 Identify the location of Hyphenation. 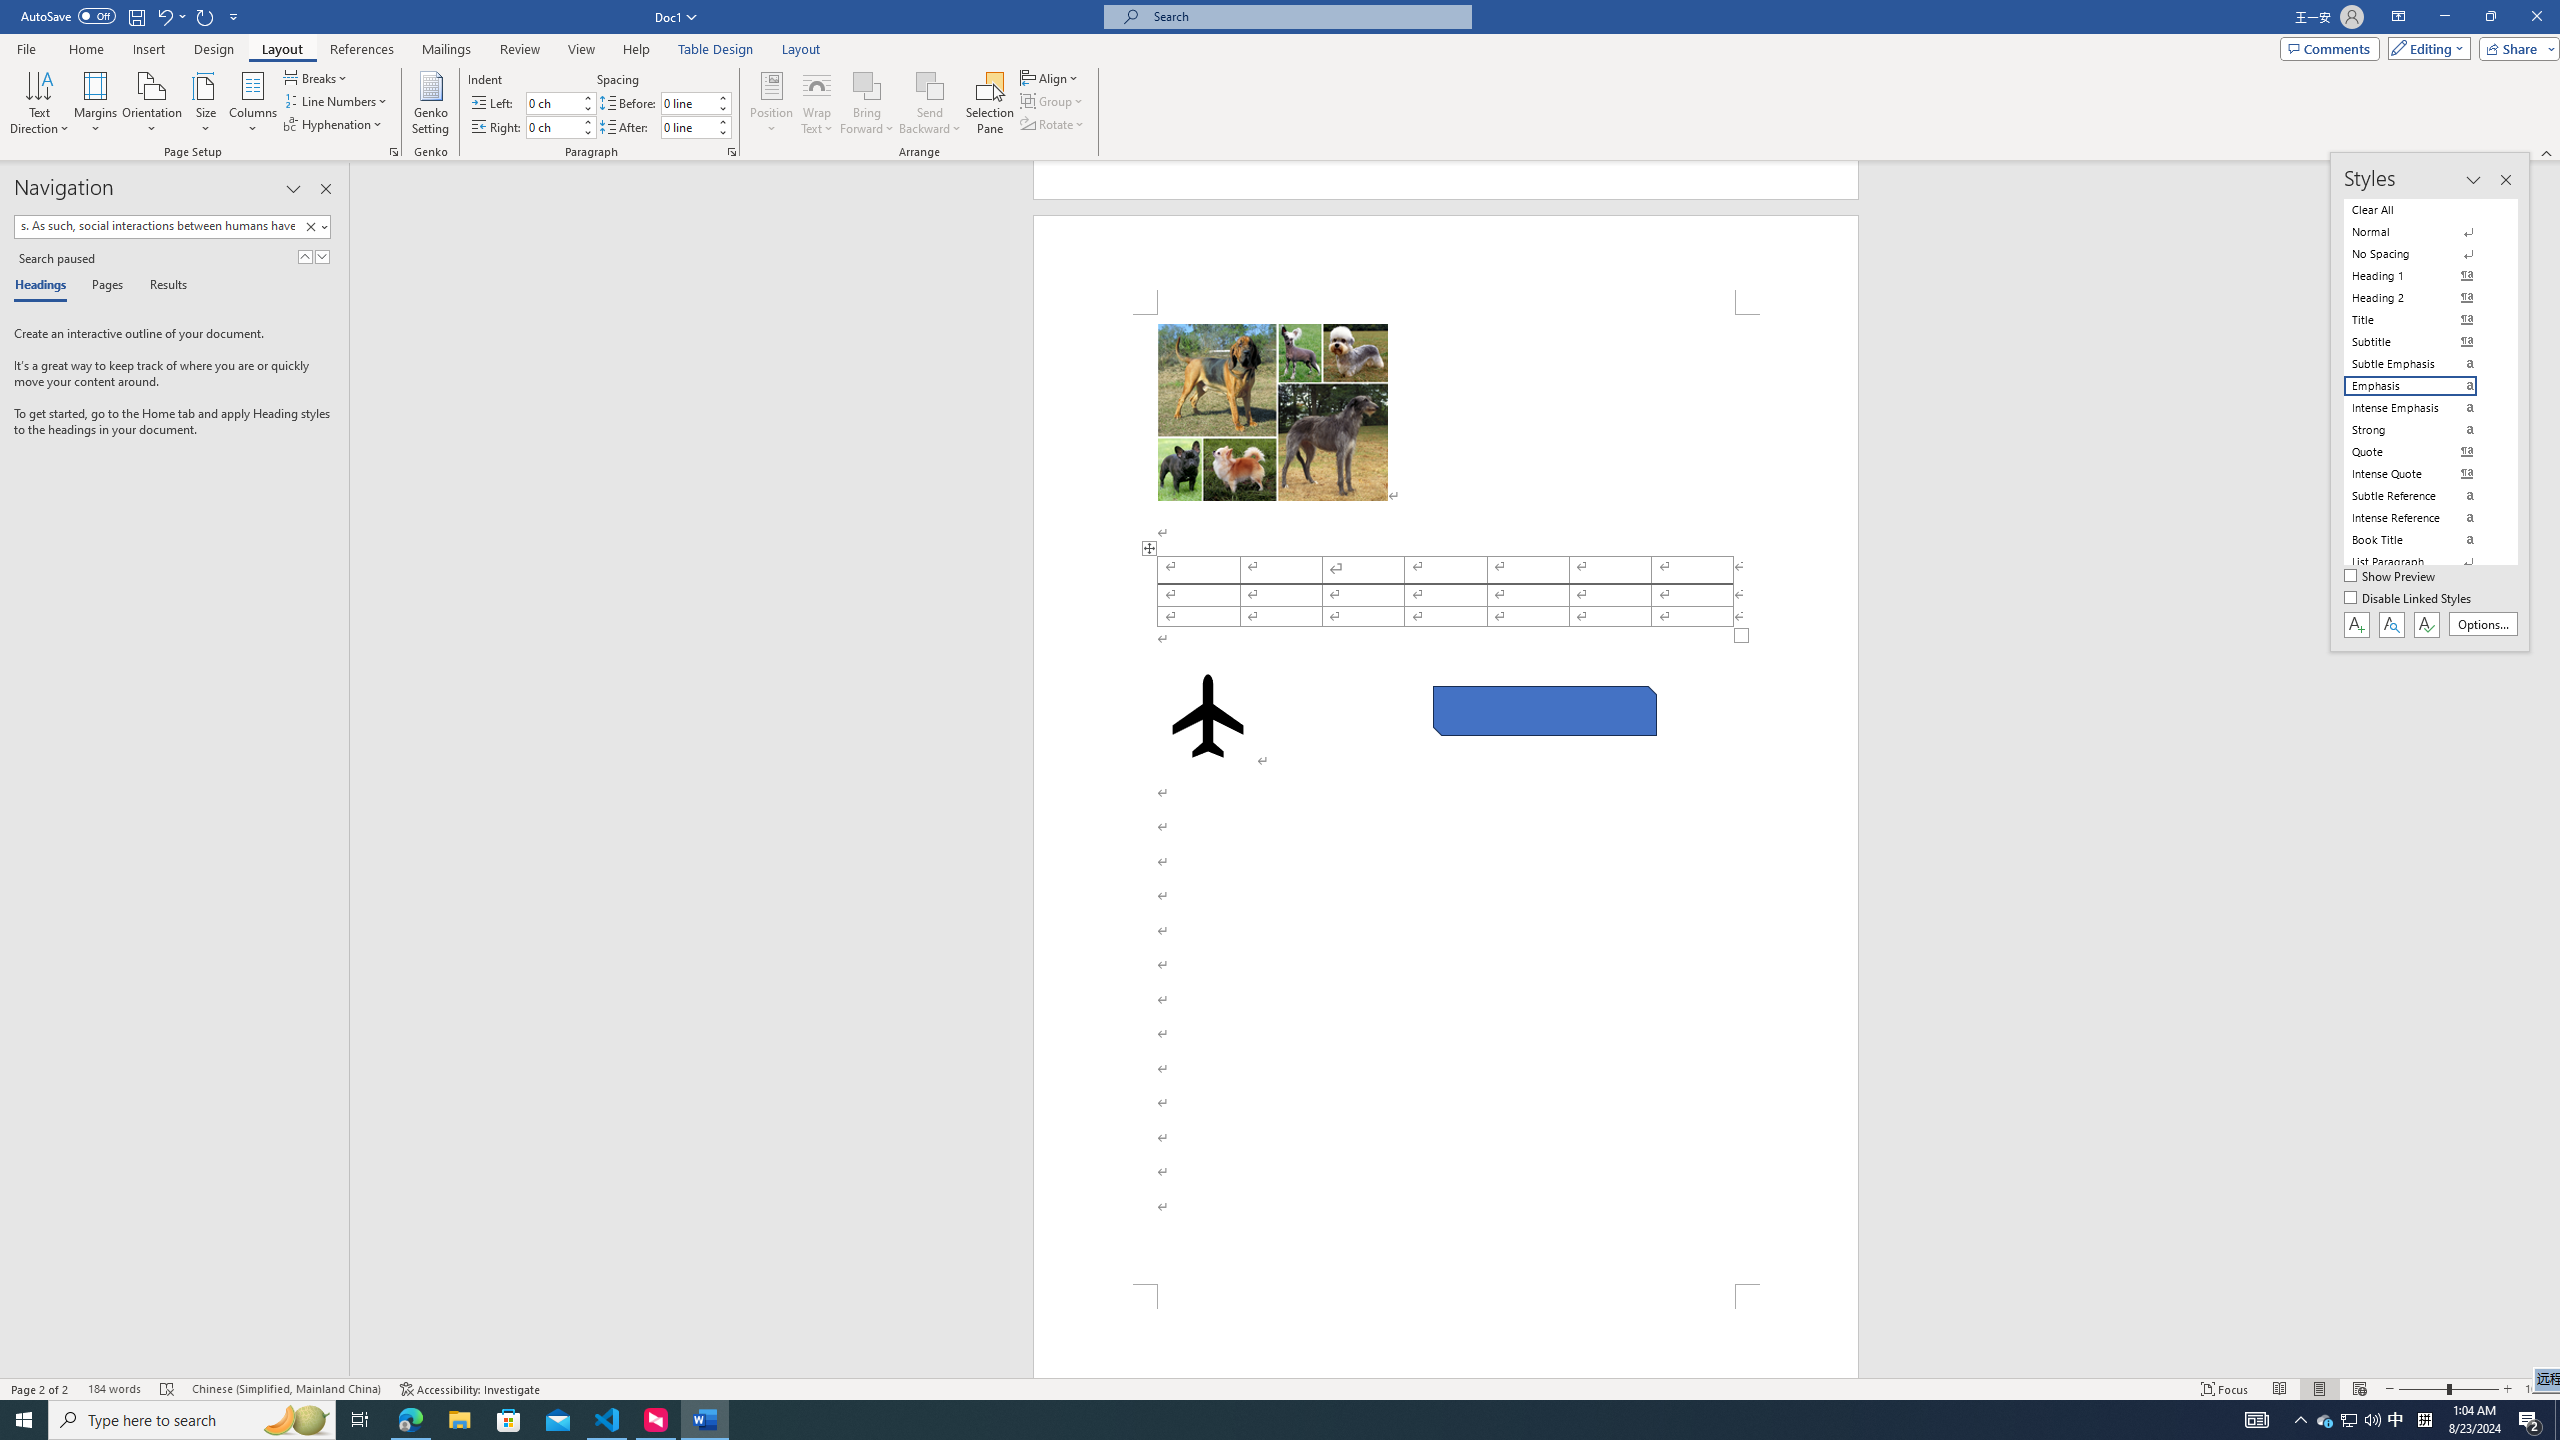
(334, 124).